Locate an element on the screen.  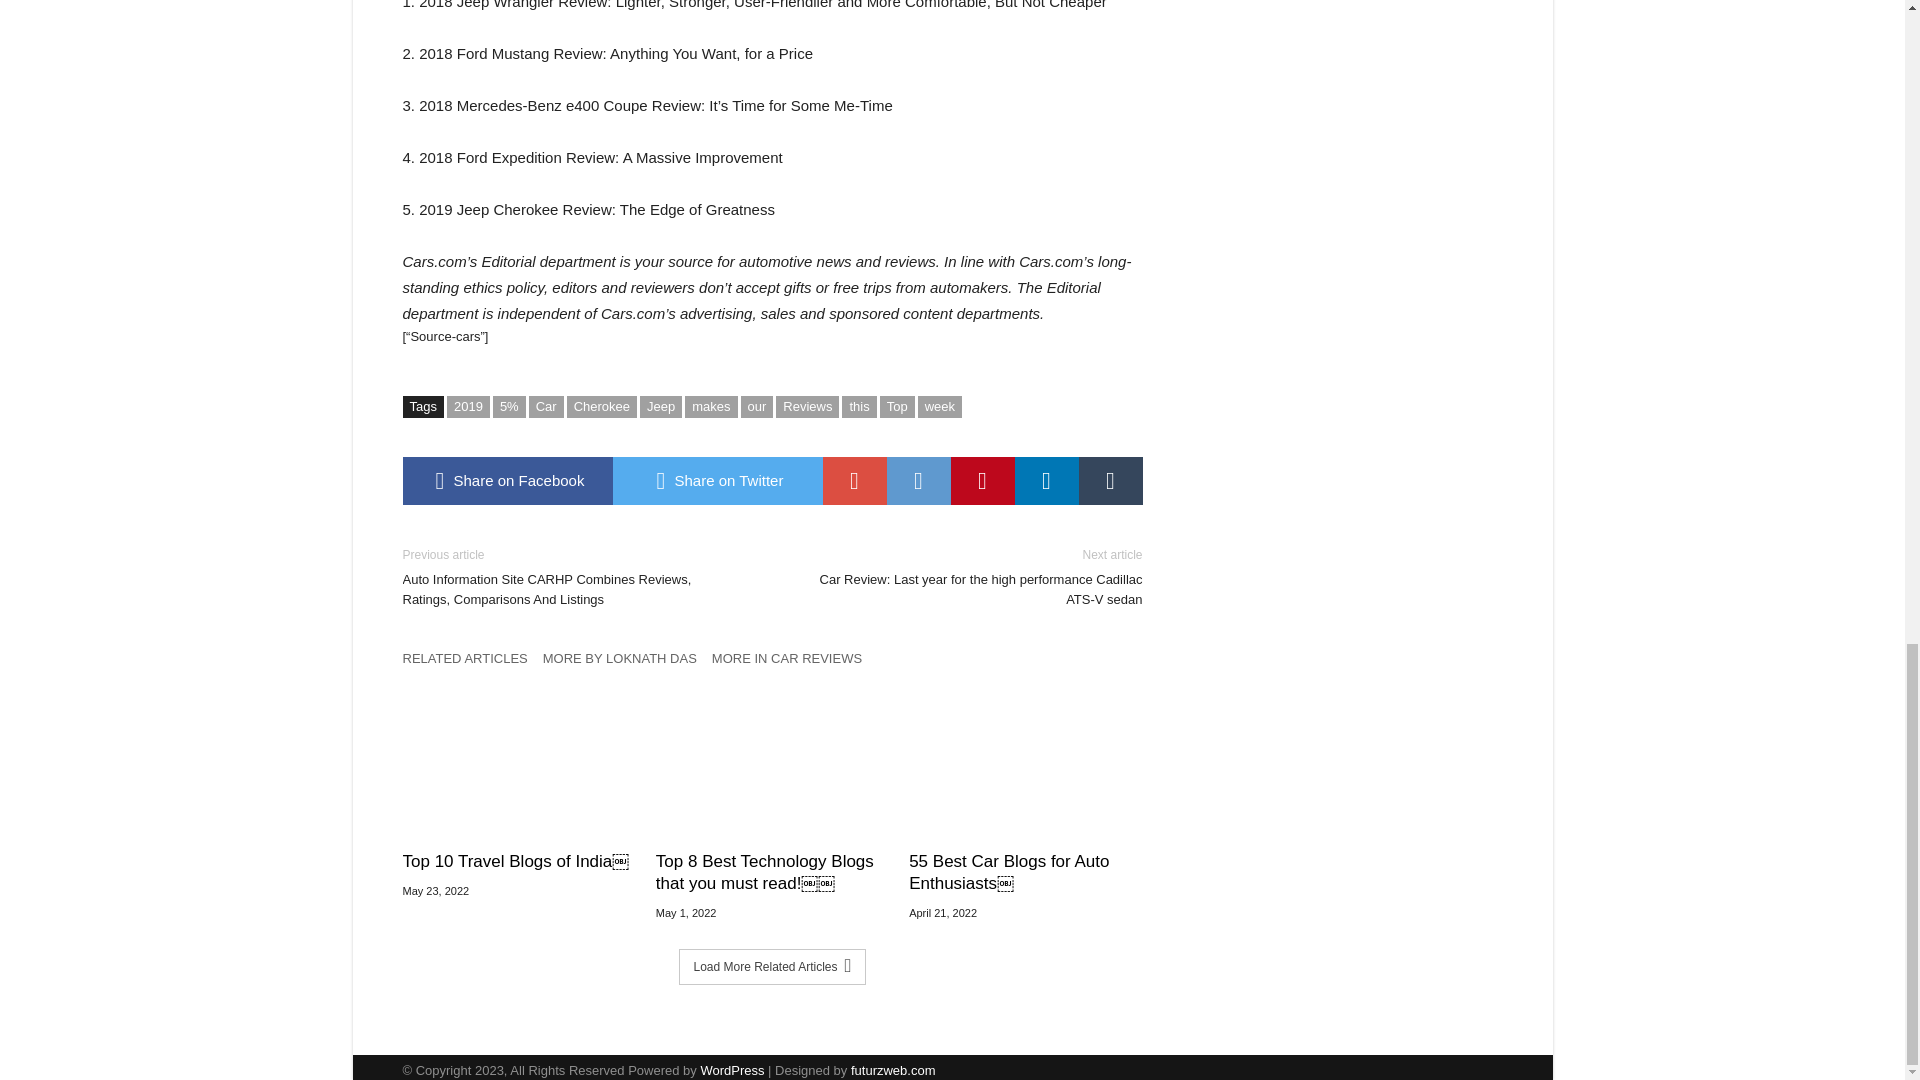
facebook is located at coordinates (506, 480).